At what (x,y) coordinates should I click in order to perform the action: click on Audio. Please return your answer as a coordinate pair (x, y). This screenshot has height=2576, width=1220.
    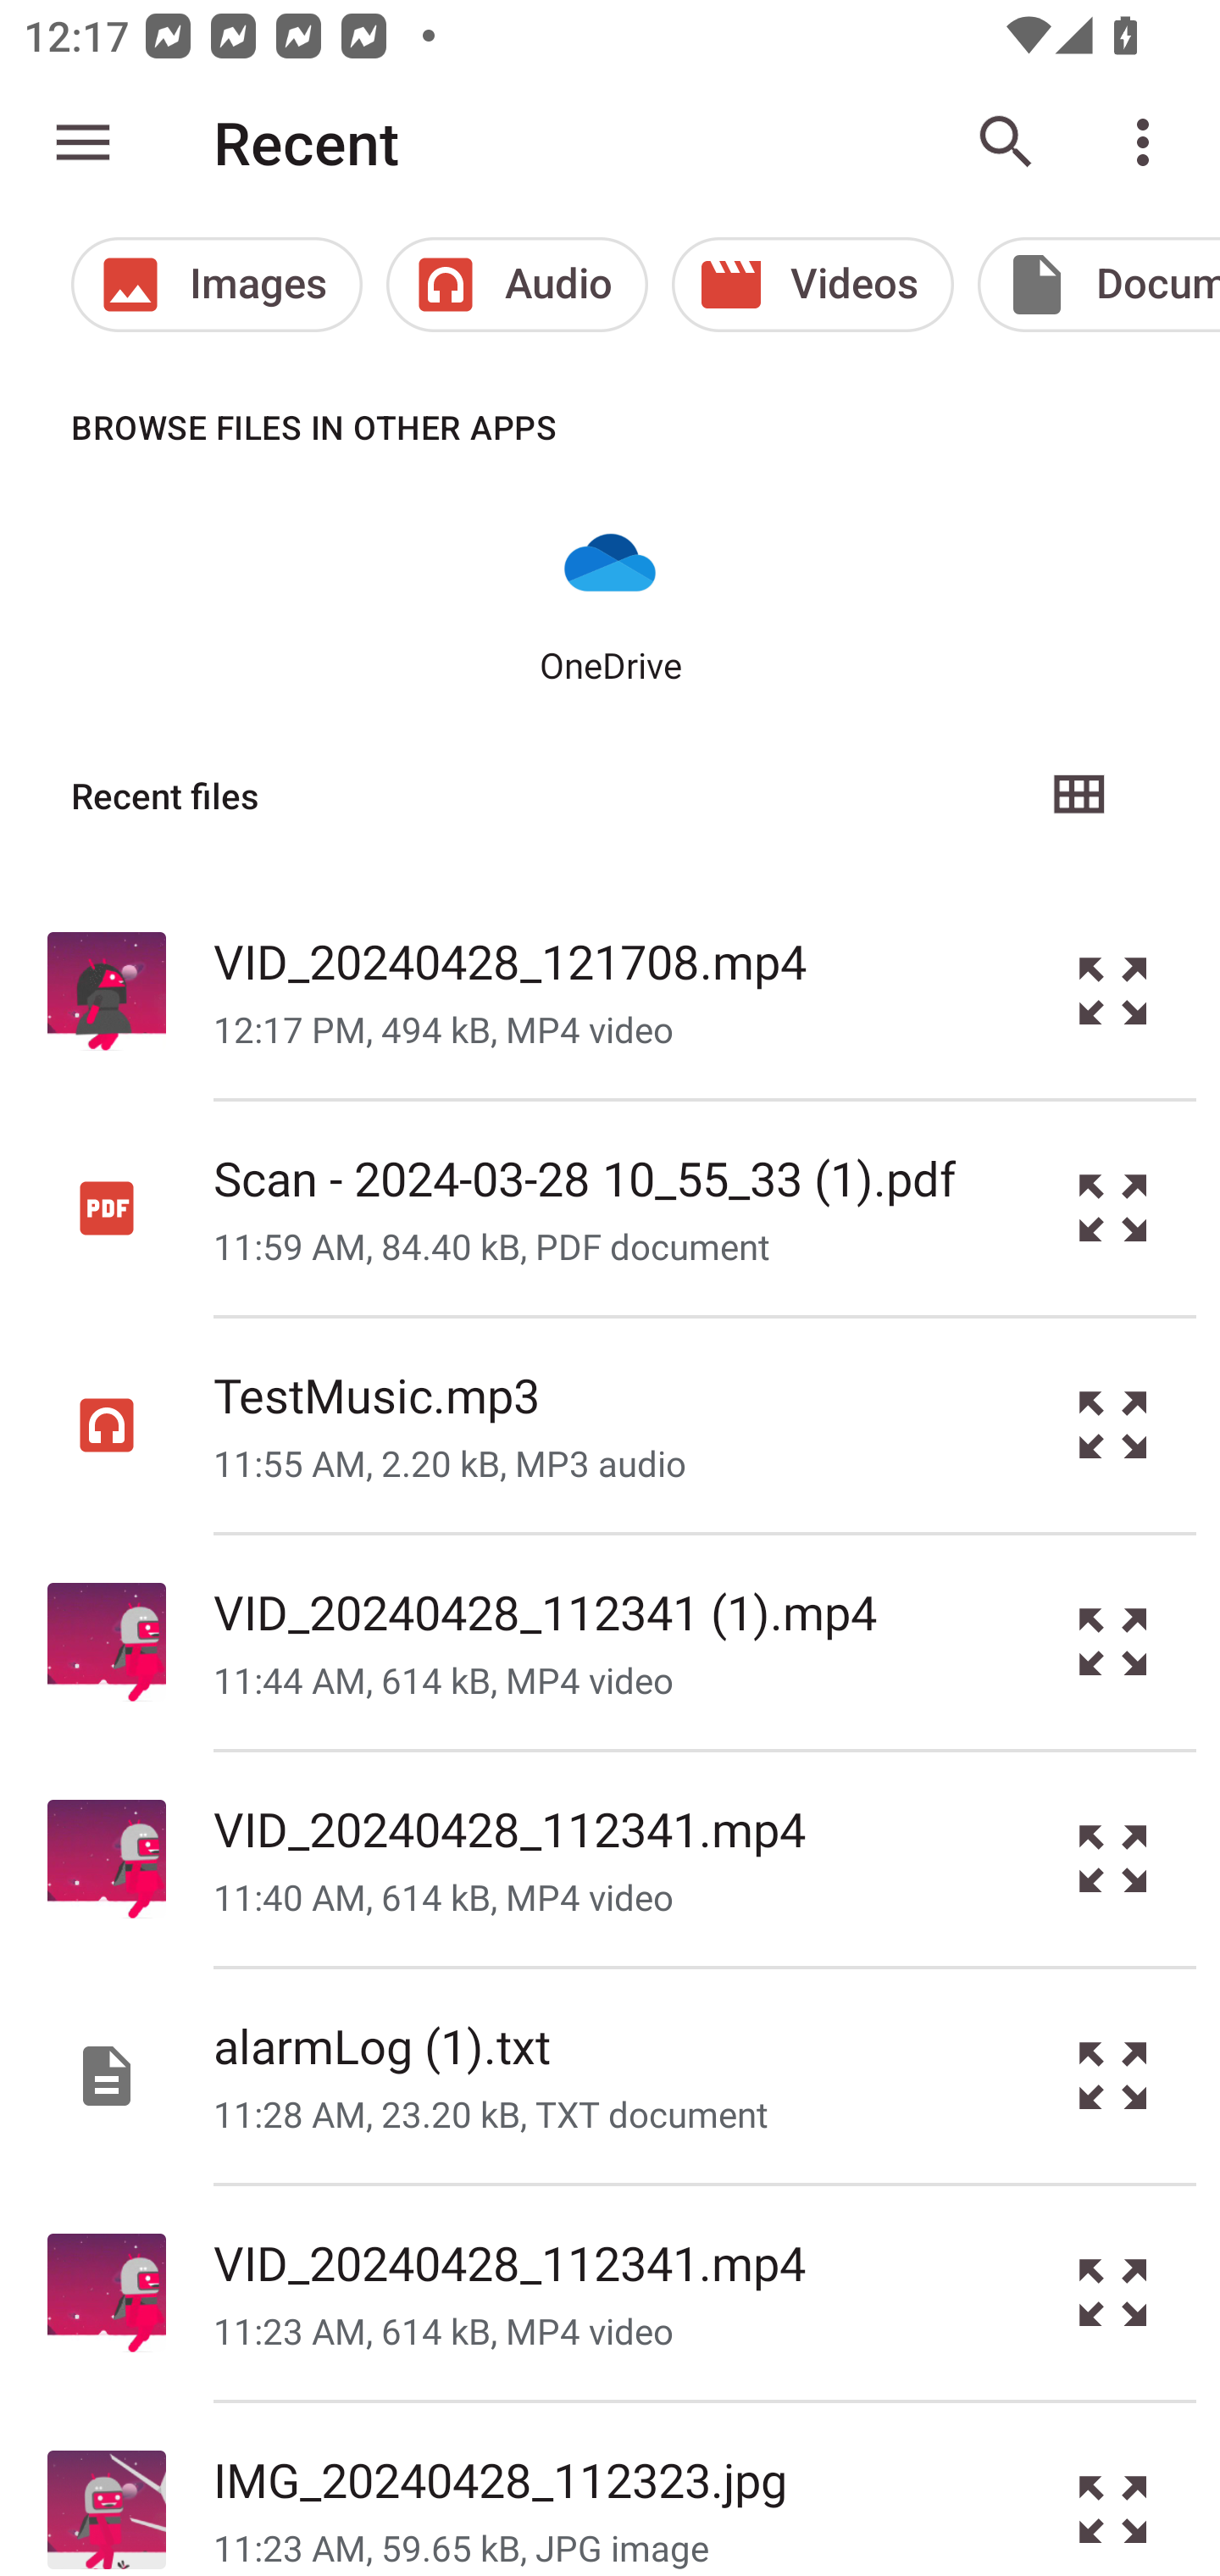
    Looking at the image, I should click on (517, 285).